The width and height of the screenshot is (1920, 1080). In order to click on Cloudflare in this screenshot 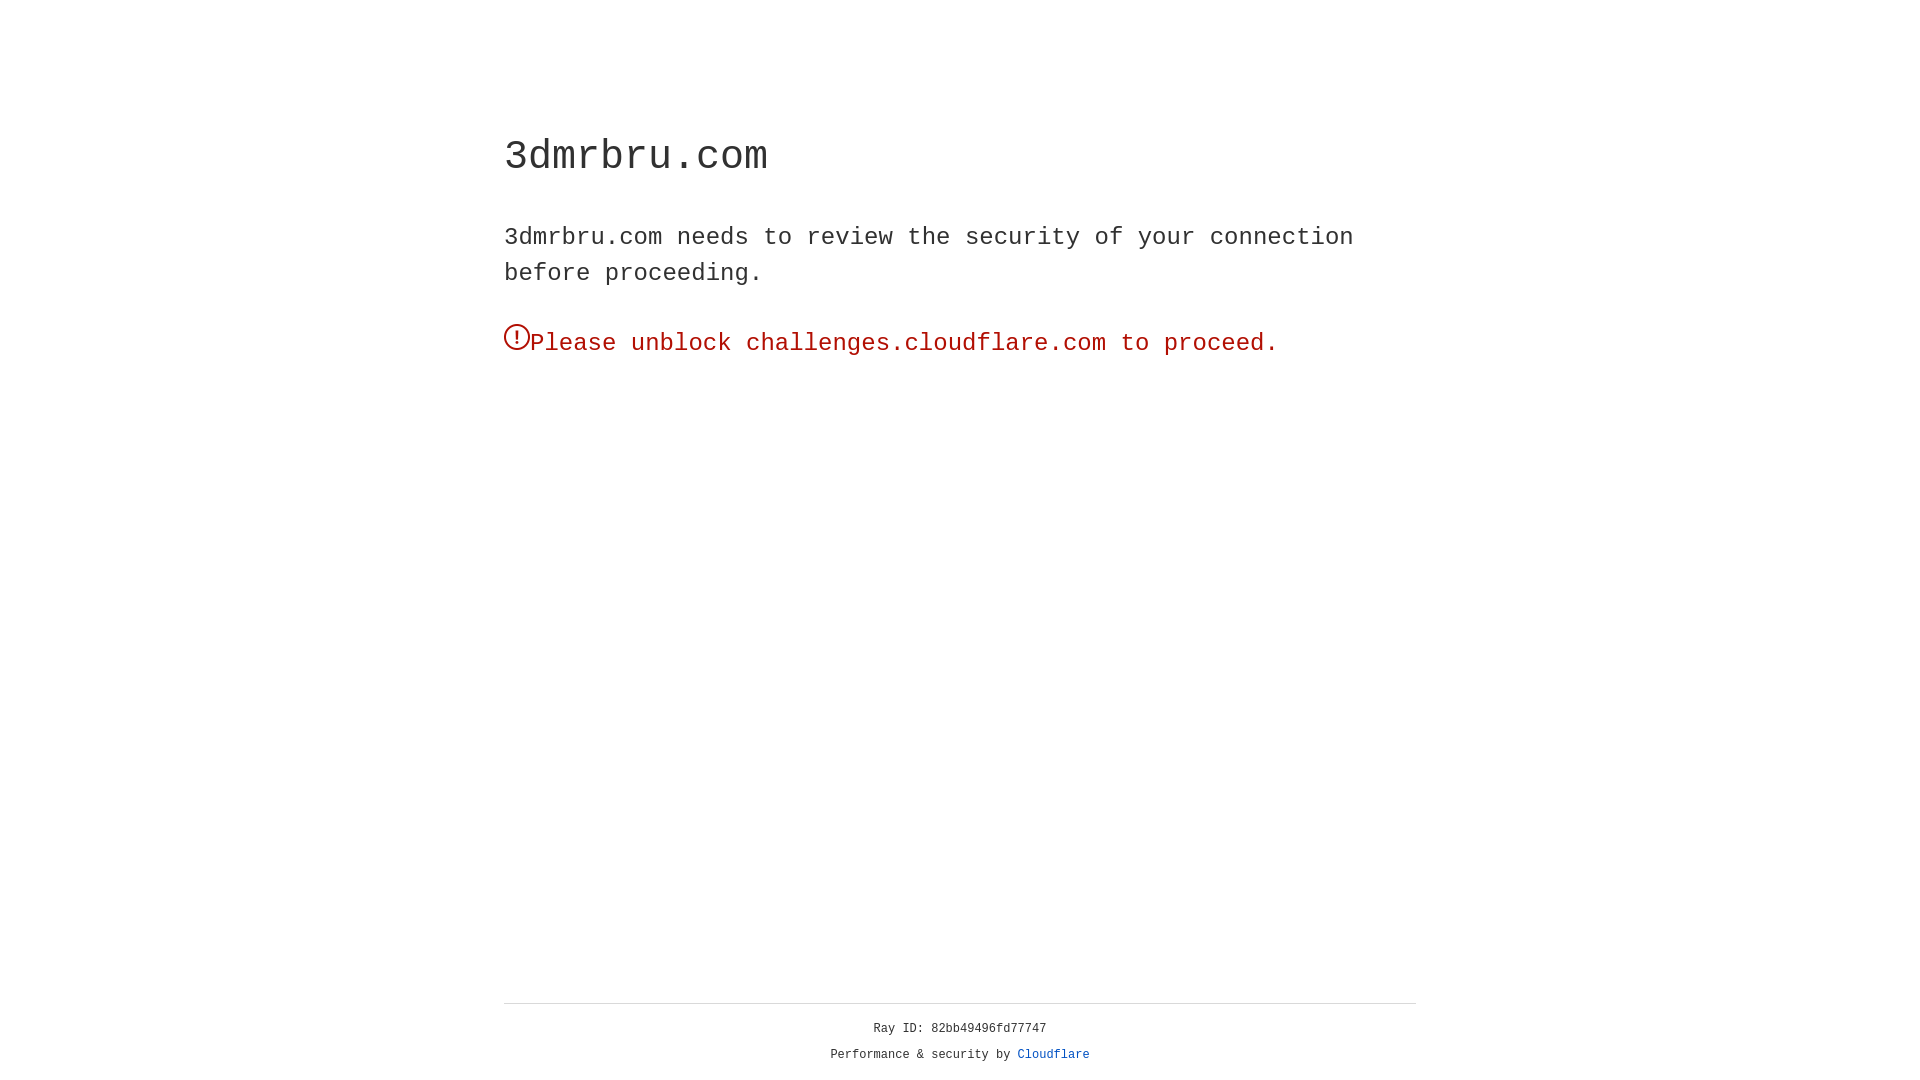, I will do `click(1054, 1055)`.